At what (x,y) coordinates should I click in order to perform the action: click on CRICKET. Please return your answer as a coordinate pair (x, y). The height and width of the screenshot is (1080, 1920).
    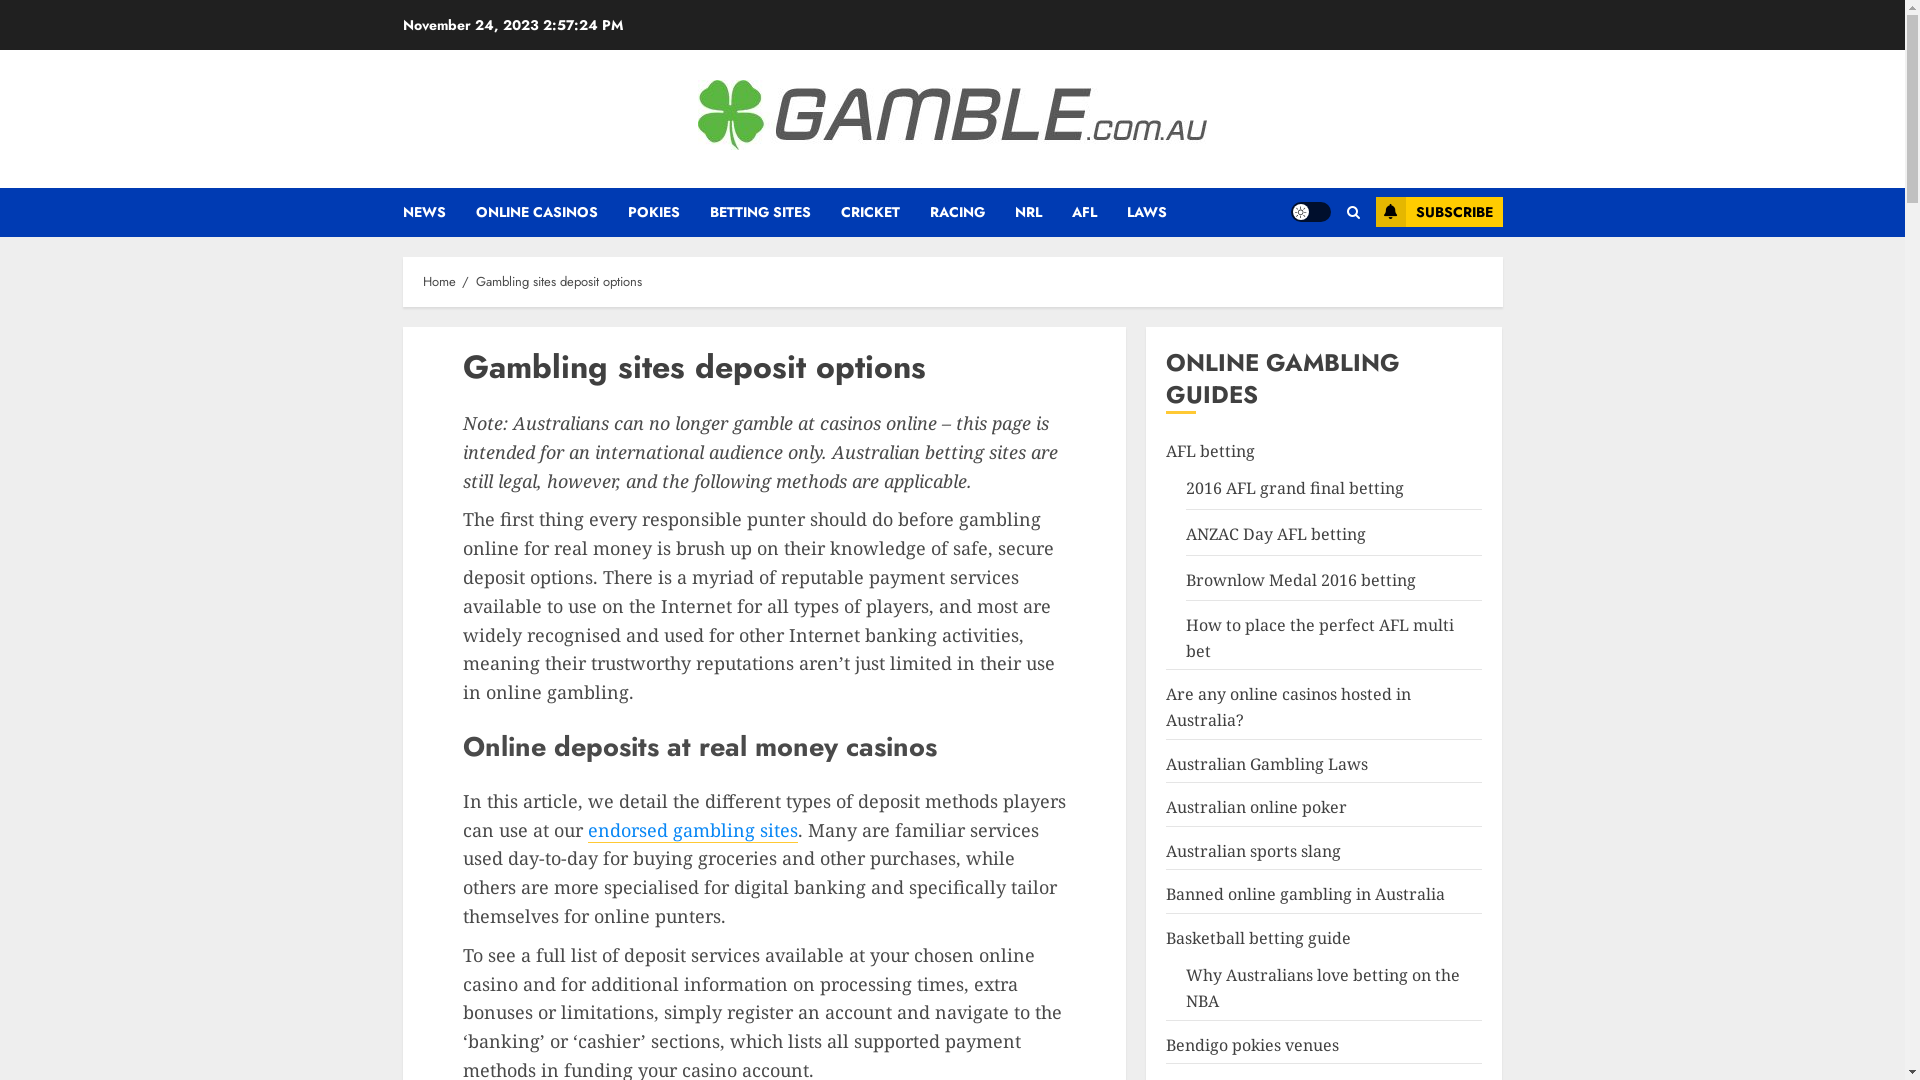
    Looking at the image, I should click on (884, 212).